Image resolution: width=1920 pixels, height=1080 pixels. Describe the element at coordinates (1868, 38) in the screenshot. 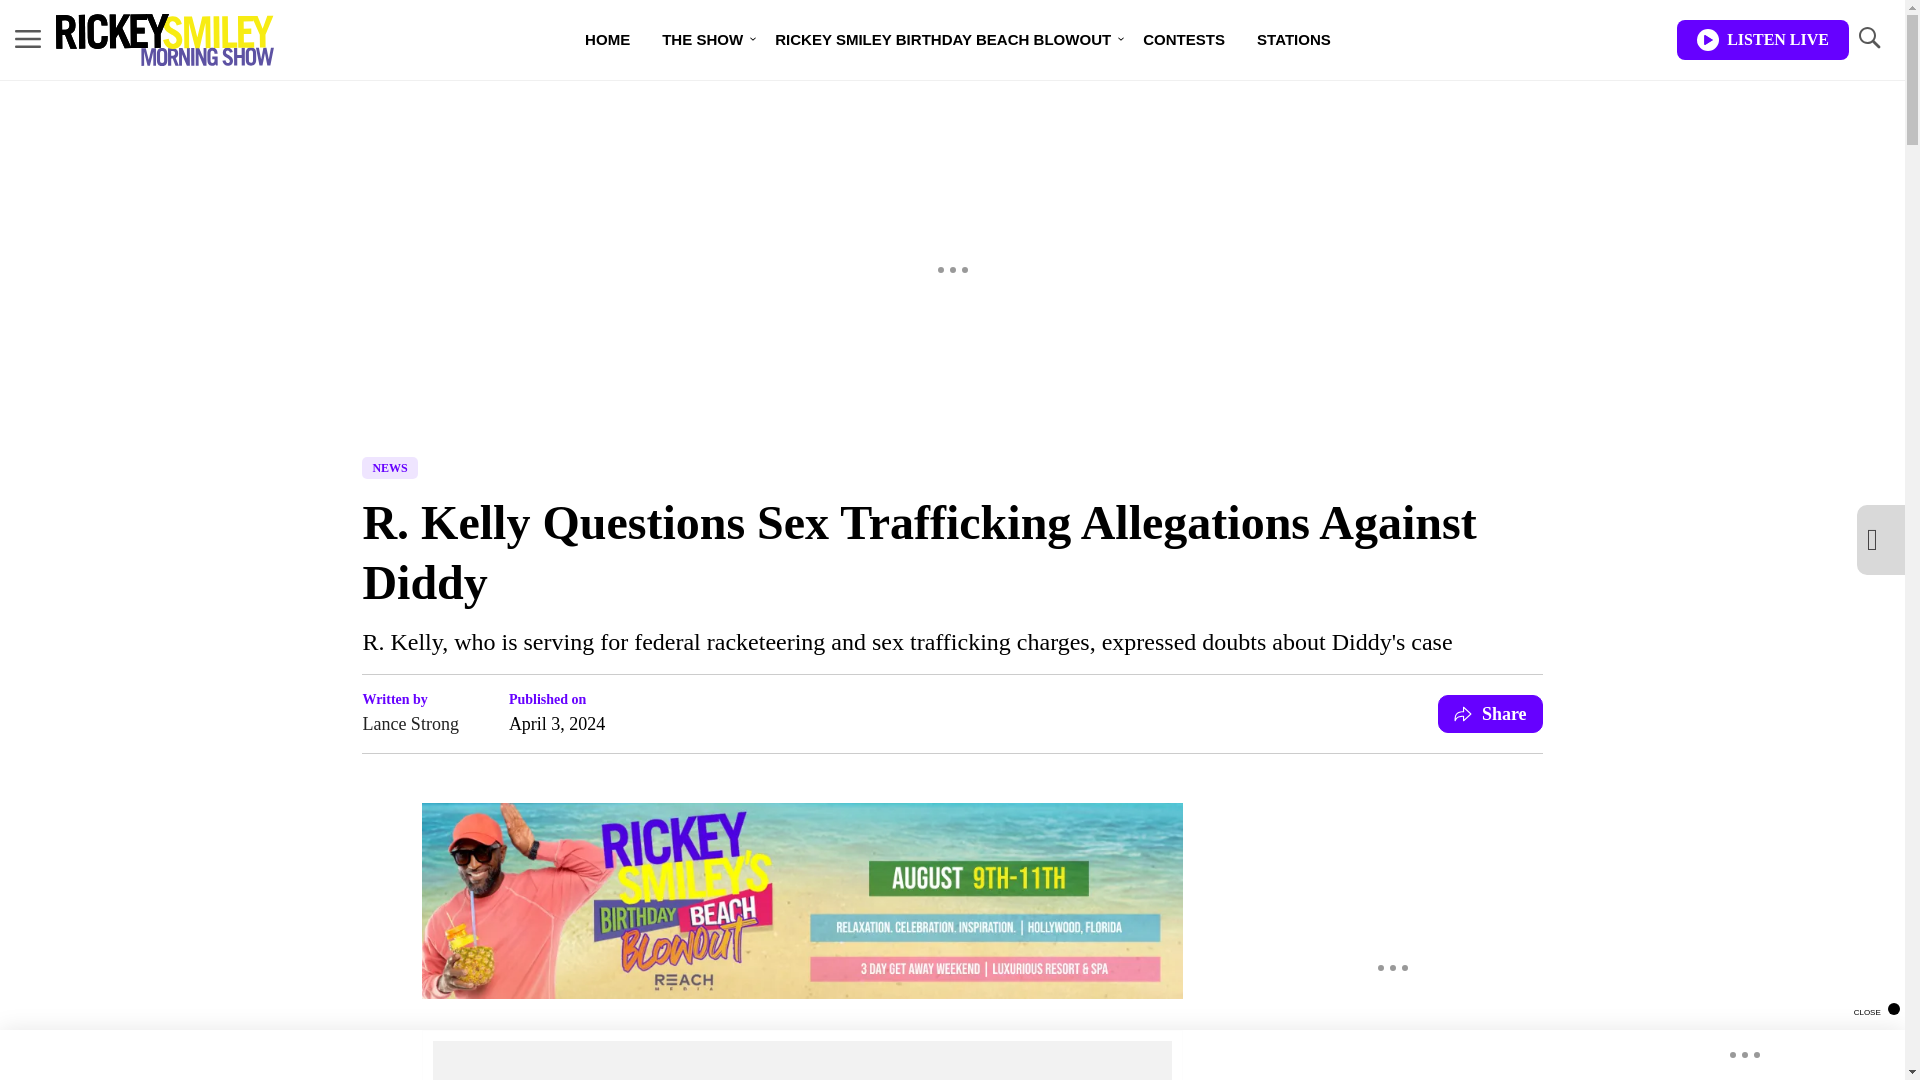

I see `TOGGLE SEARCH` at that location.